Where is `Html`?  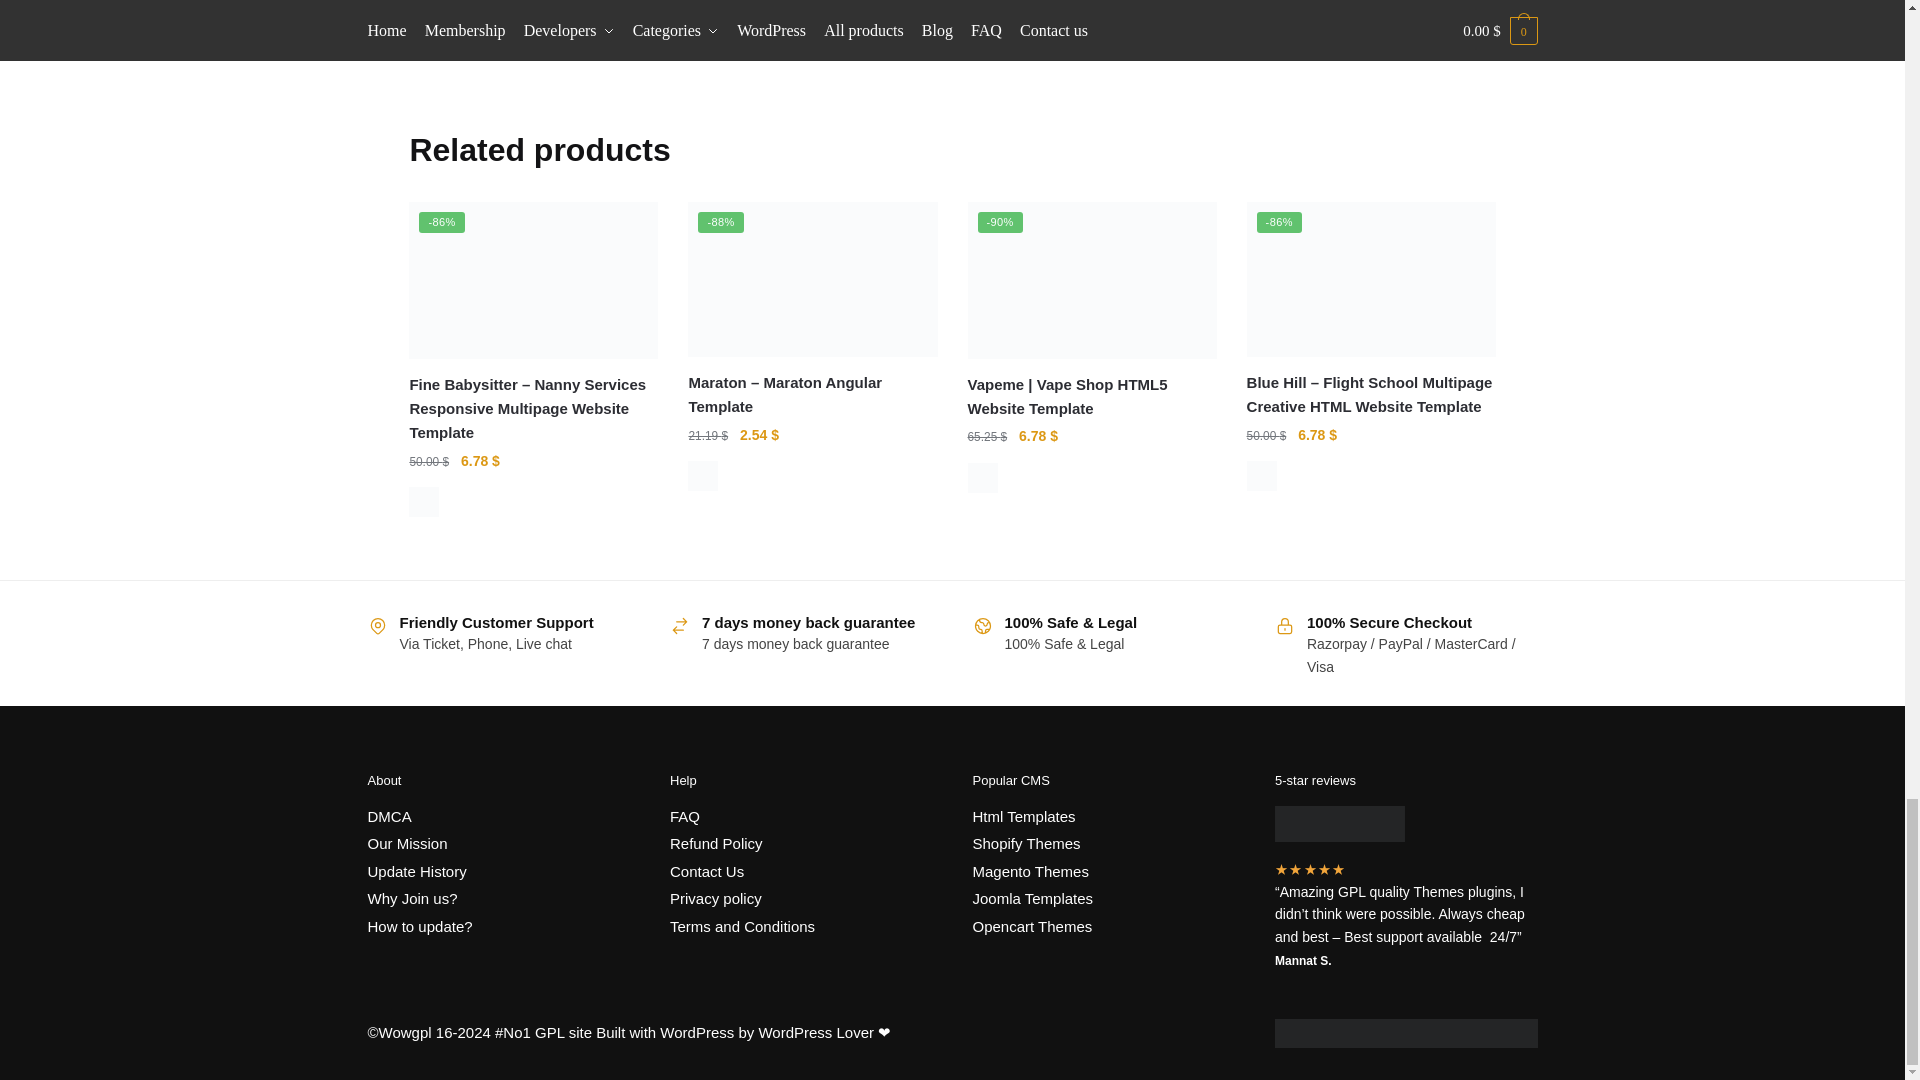 Html is located at coordinates (1261, 476).